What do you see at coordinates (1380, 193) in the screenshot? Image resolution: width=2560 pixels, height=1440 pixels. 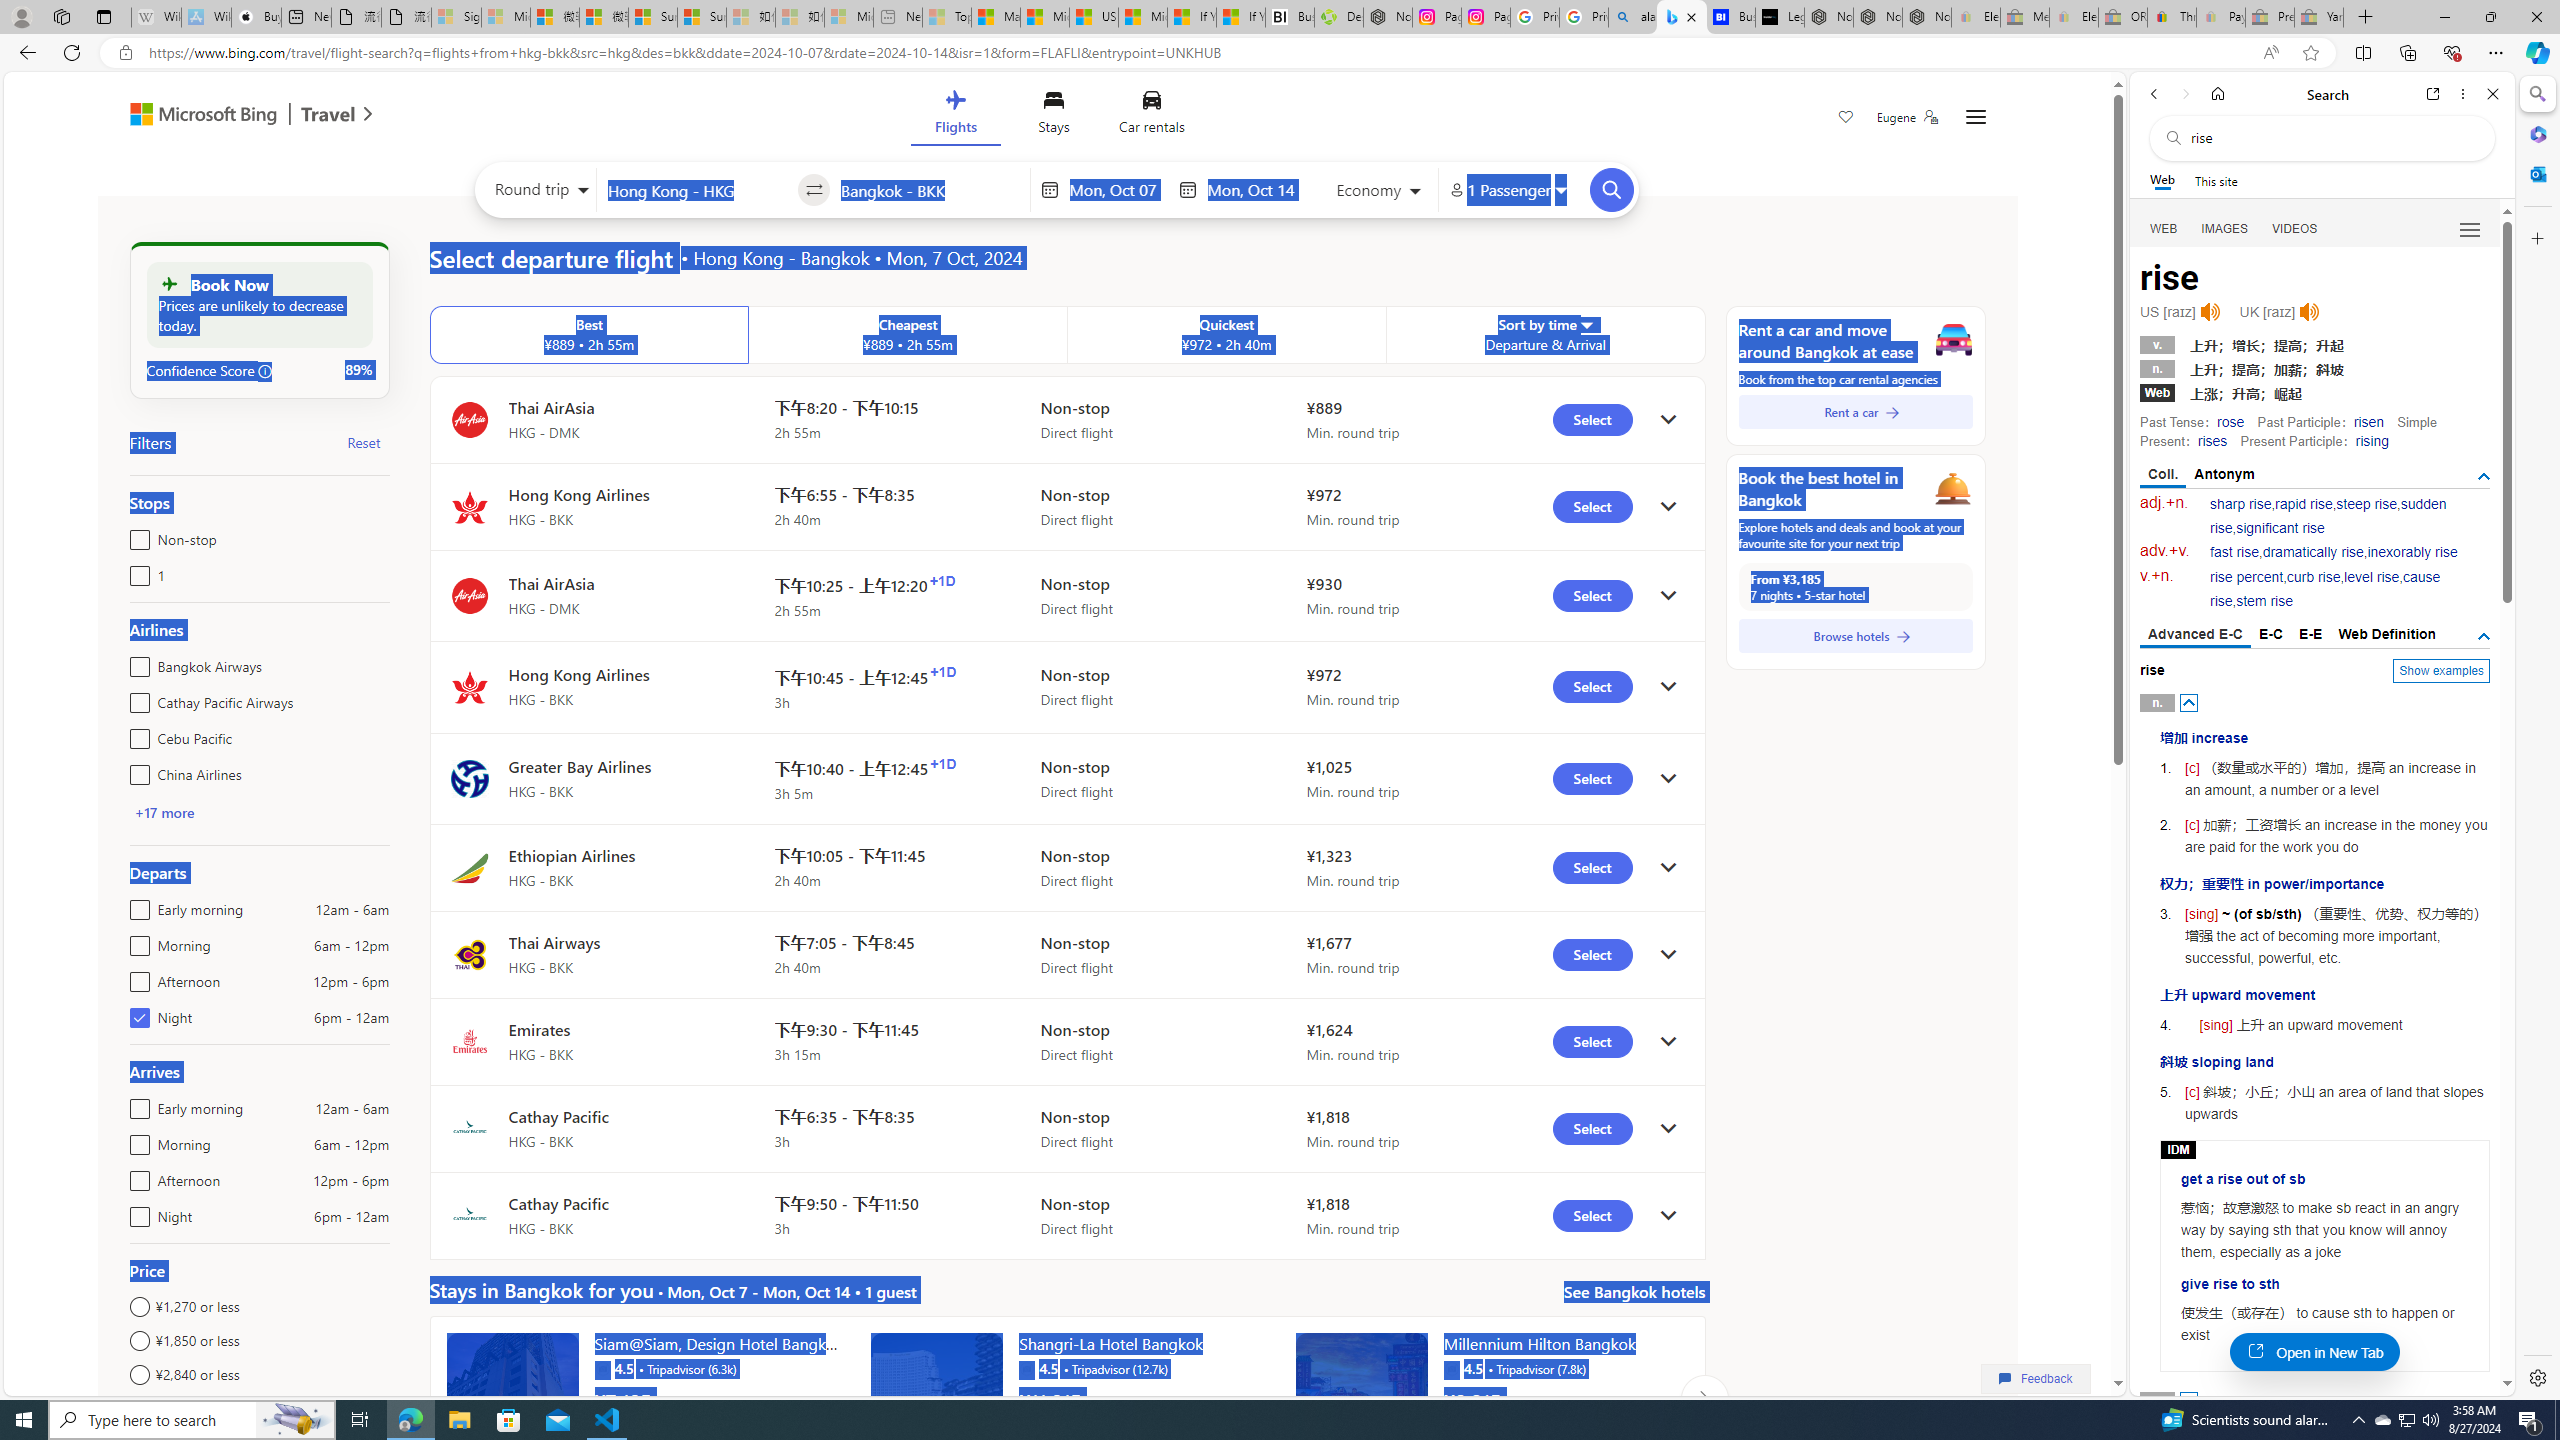 I see `Select class of service` at bounding box center [1380, 193].